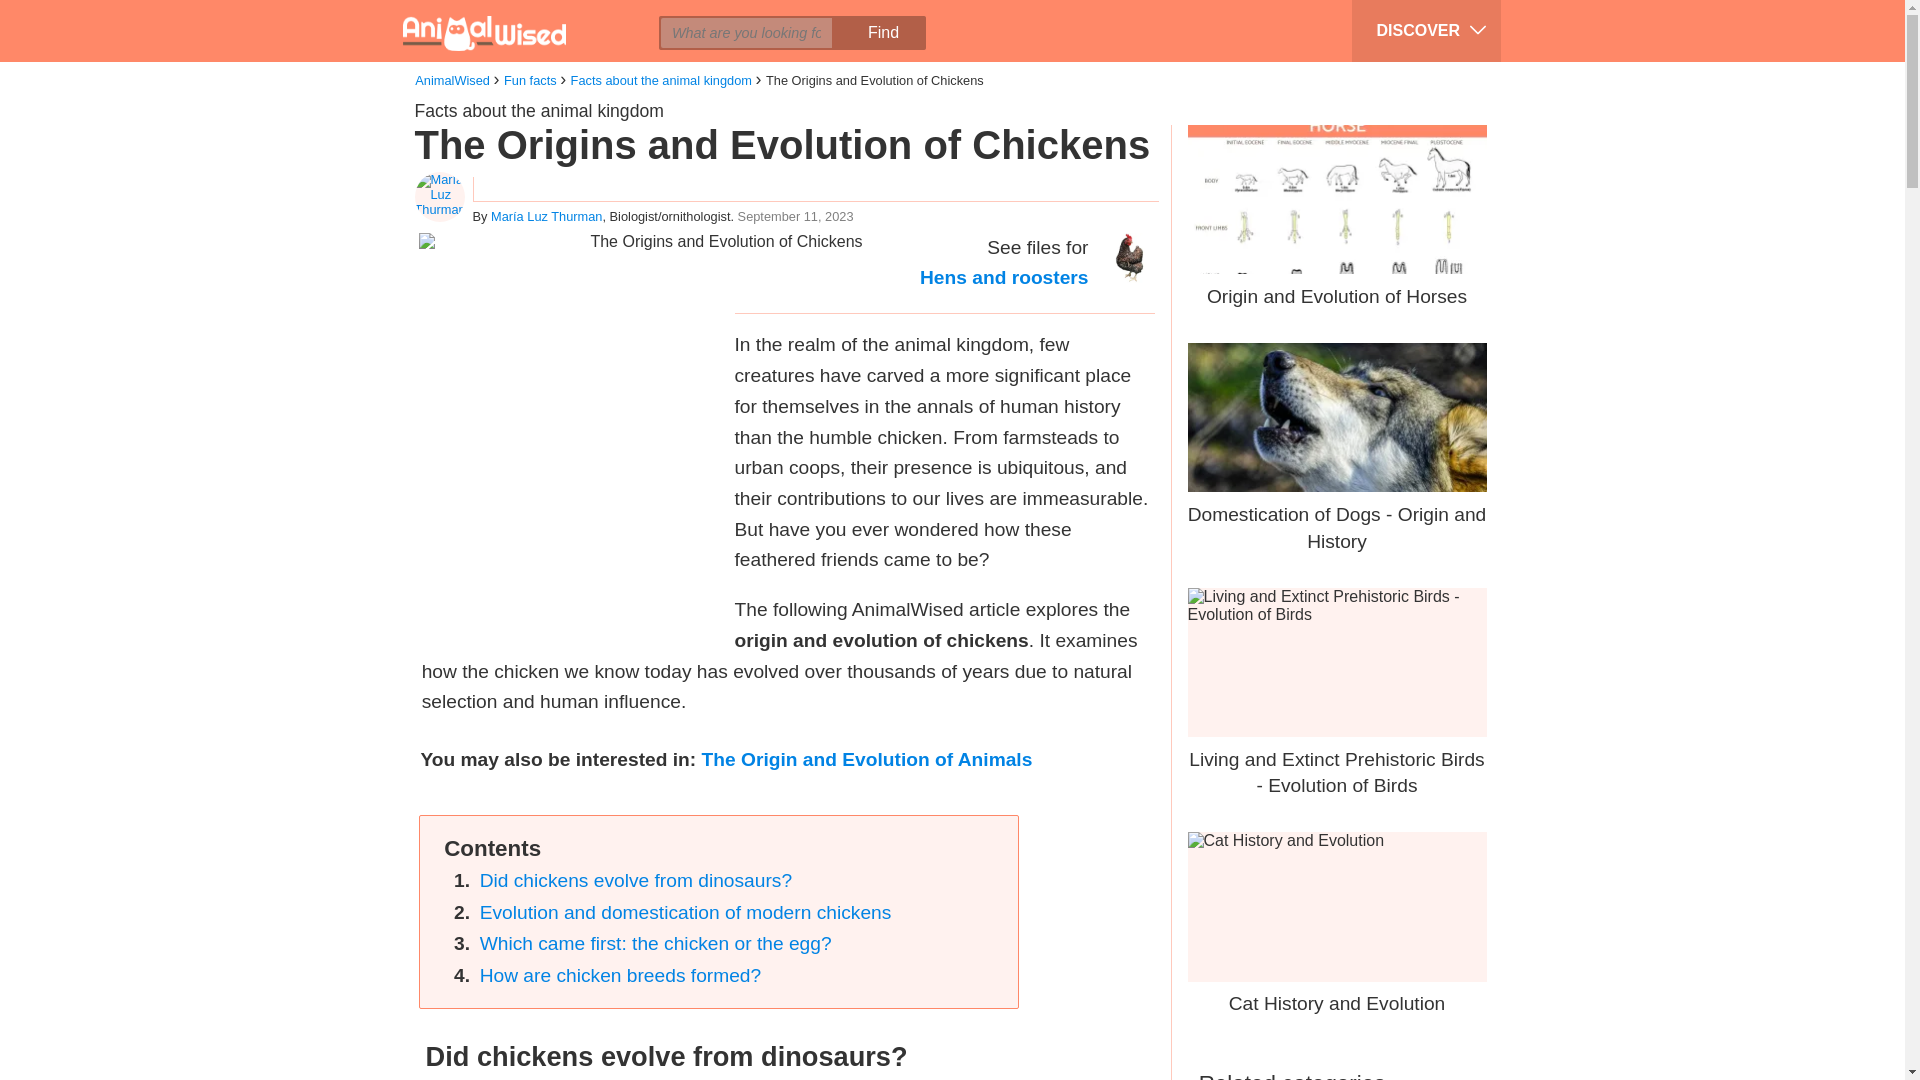 The height and width of the screenshot is (1080, 1920). Describe the element at coordinates (679, 16) in the screenshot. I see `descargar` at that location.